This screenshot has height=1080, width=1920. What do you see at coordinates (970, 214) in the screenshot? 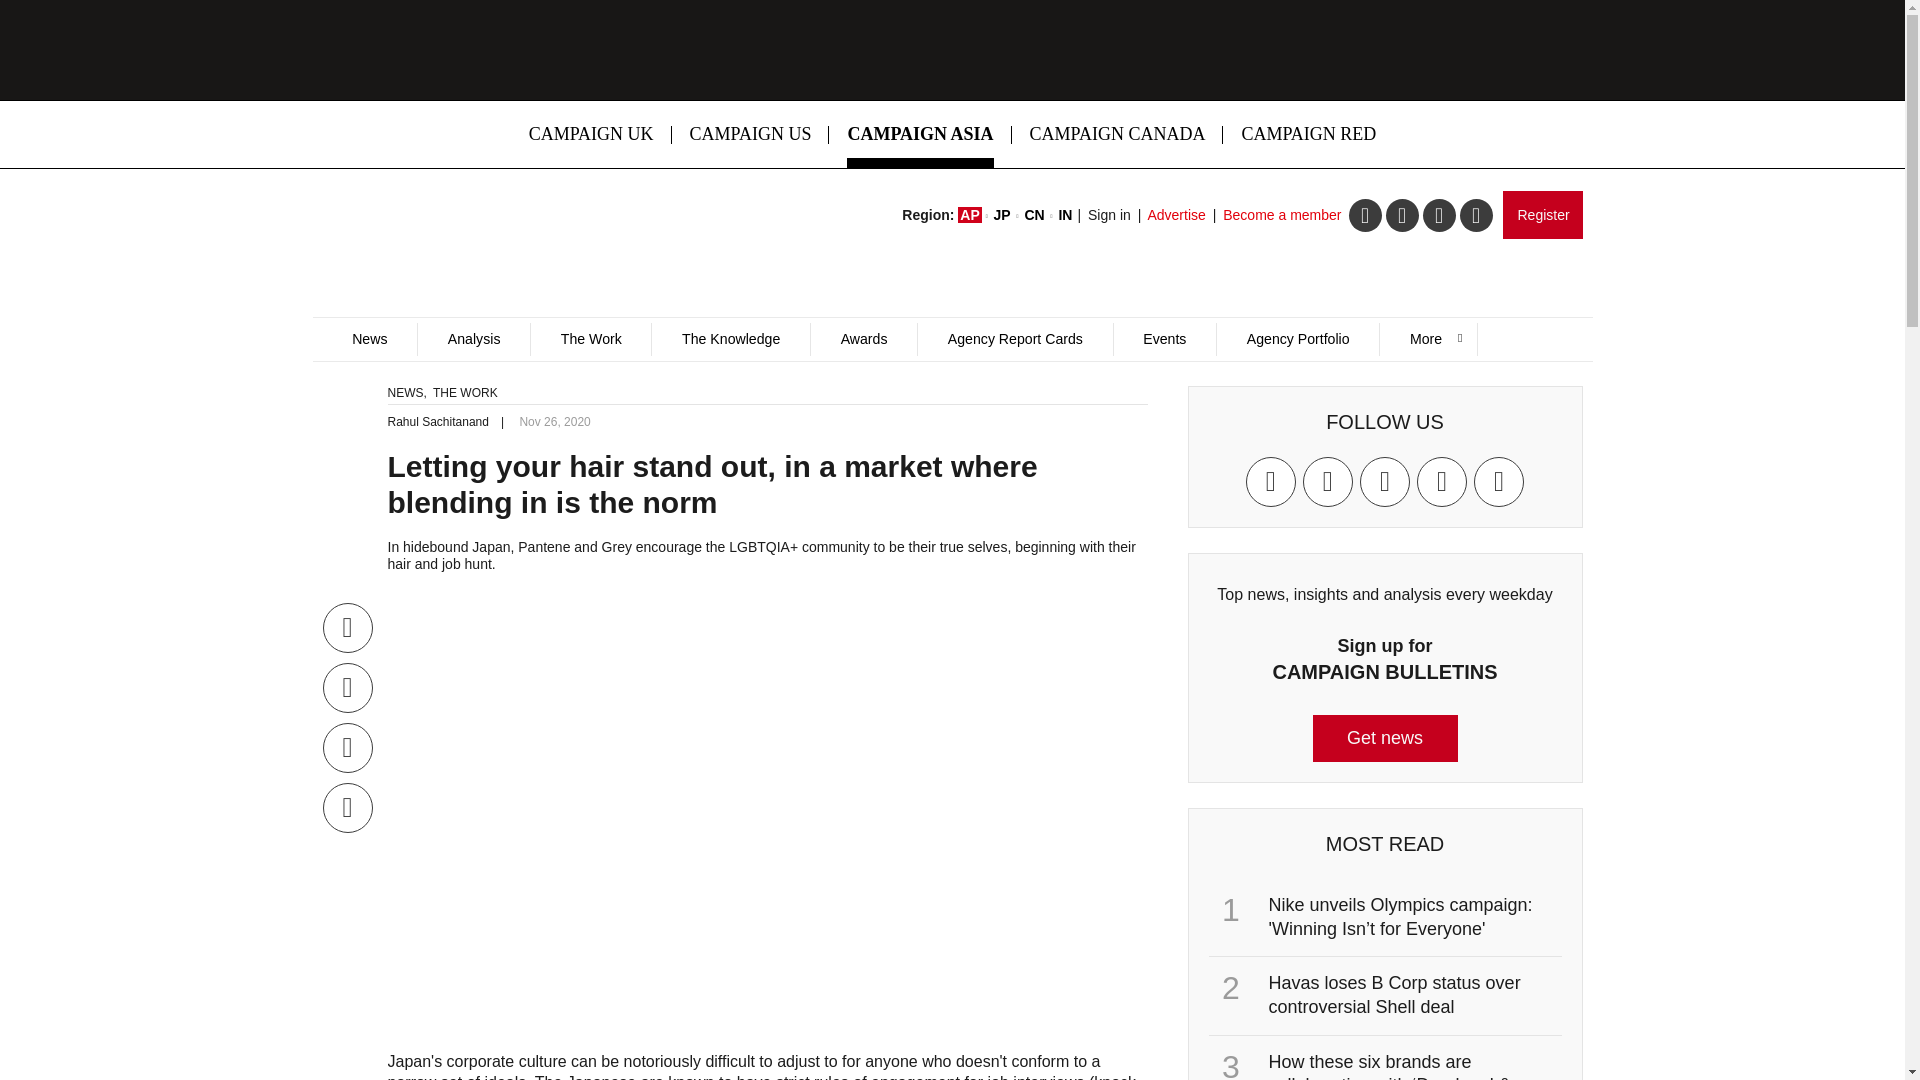
I see `AP` at bounding box center [970, 214].